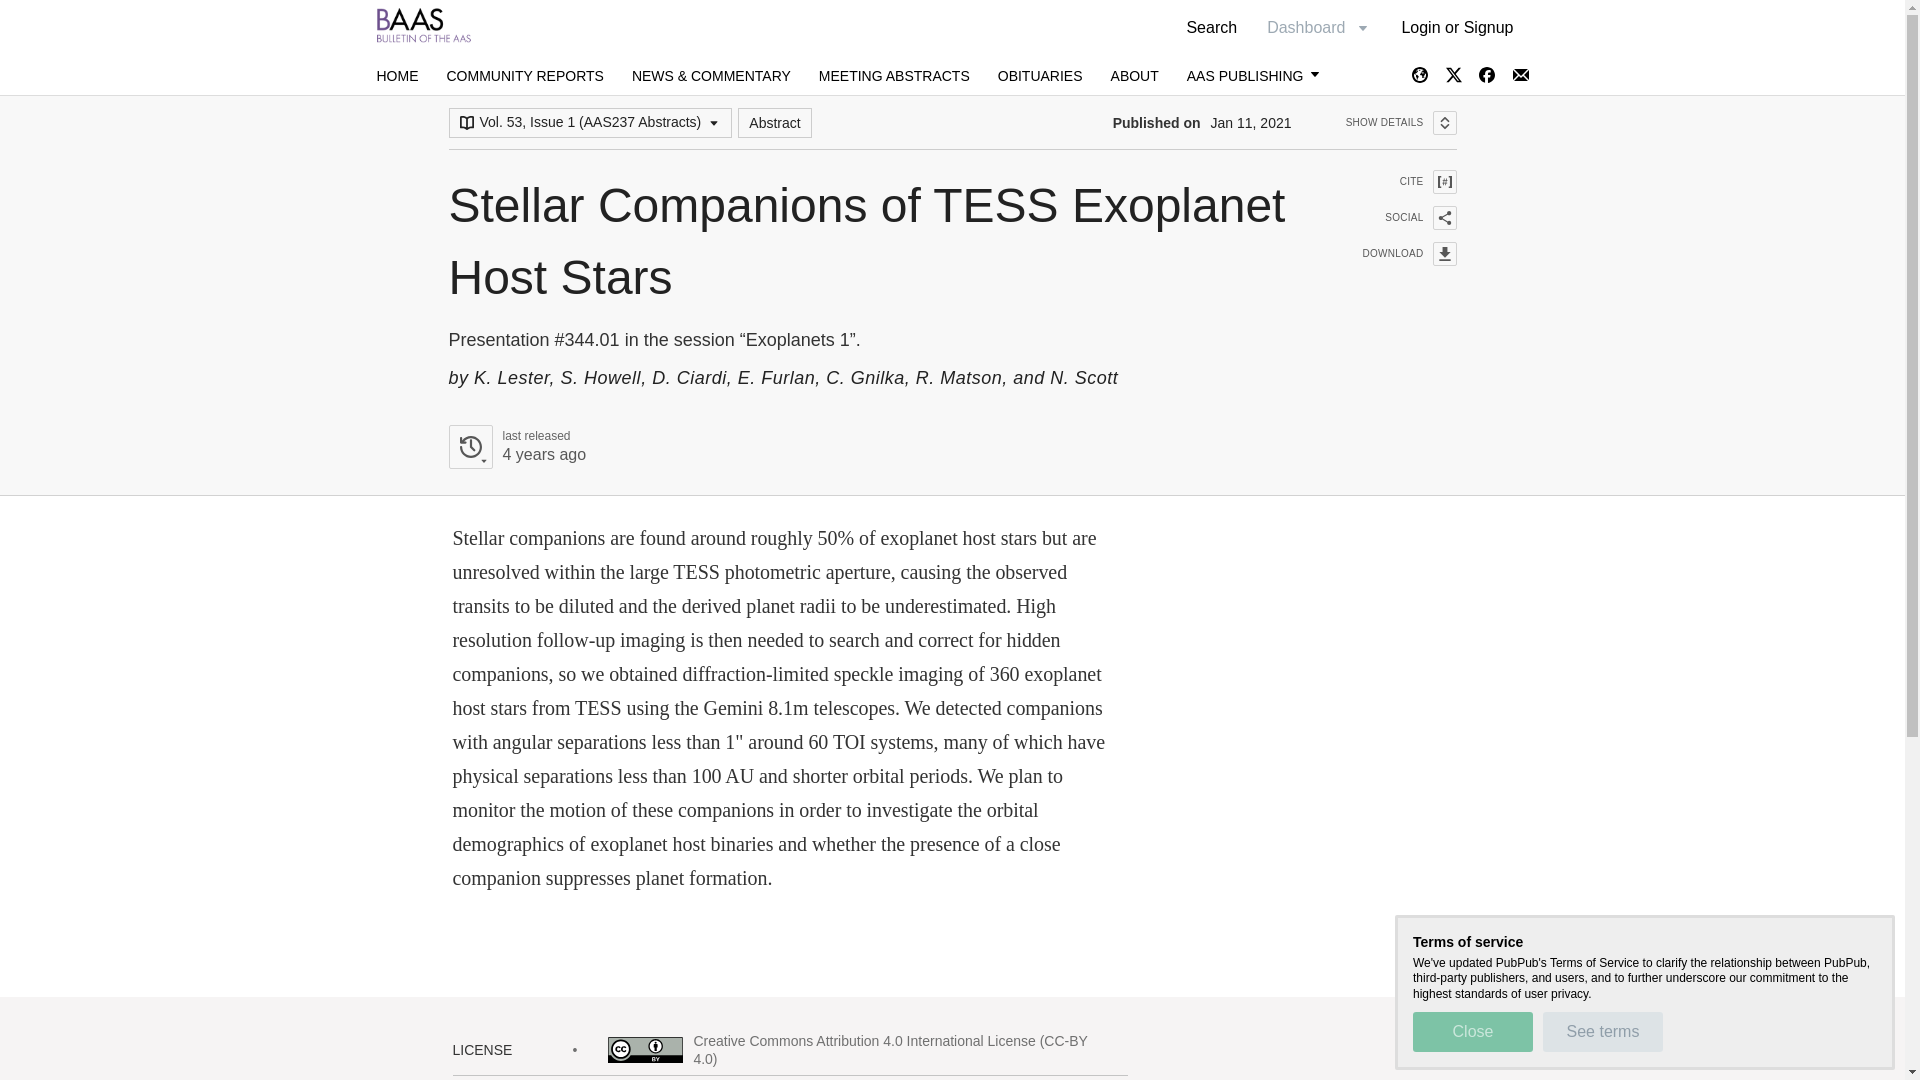 The width and height of the screenshot is (1920, 1080). Describe the element at coordinates (397, 76) in the screenshot. I see `HOME` at that location.